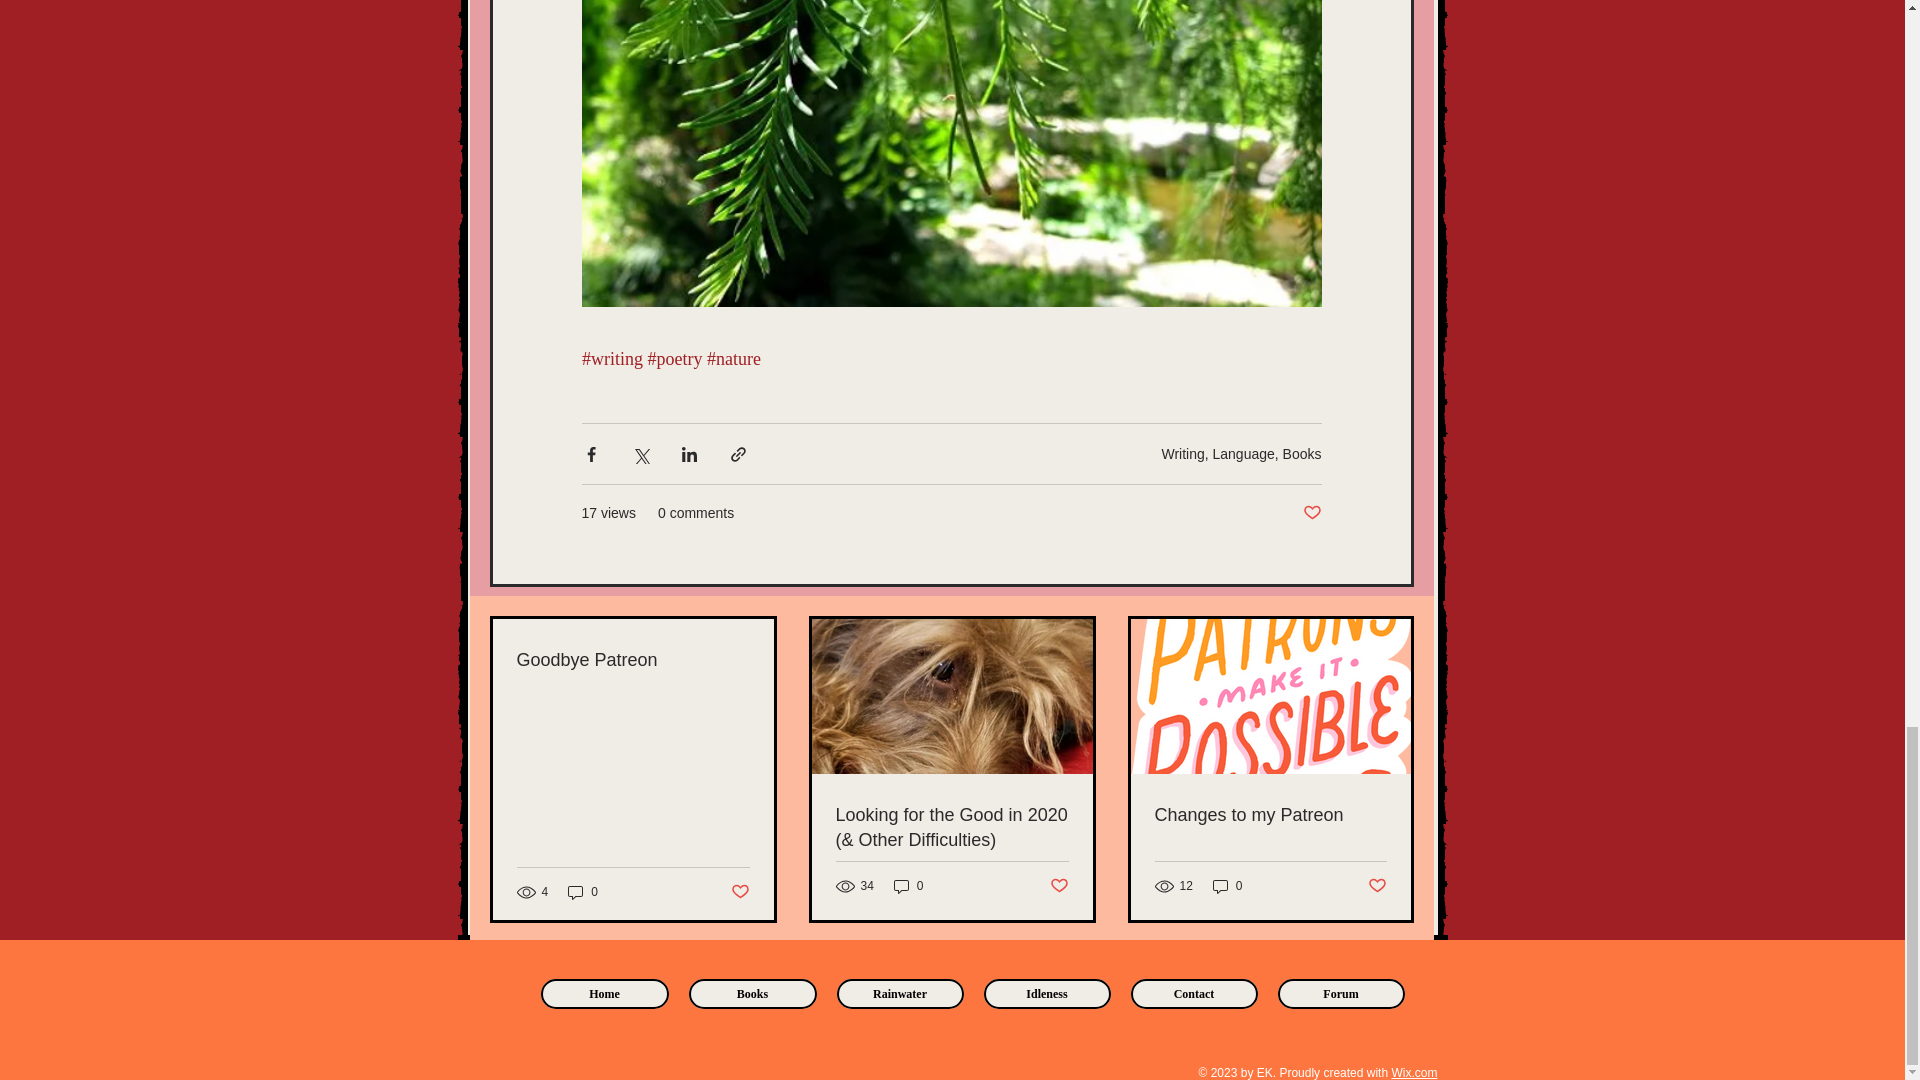 The width and height of the screenshot is (1920, 1080). What do you see at coordinates (1194, 993) in the screenshot?
I see `Contact` at bounding box center [1194, 993].